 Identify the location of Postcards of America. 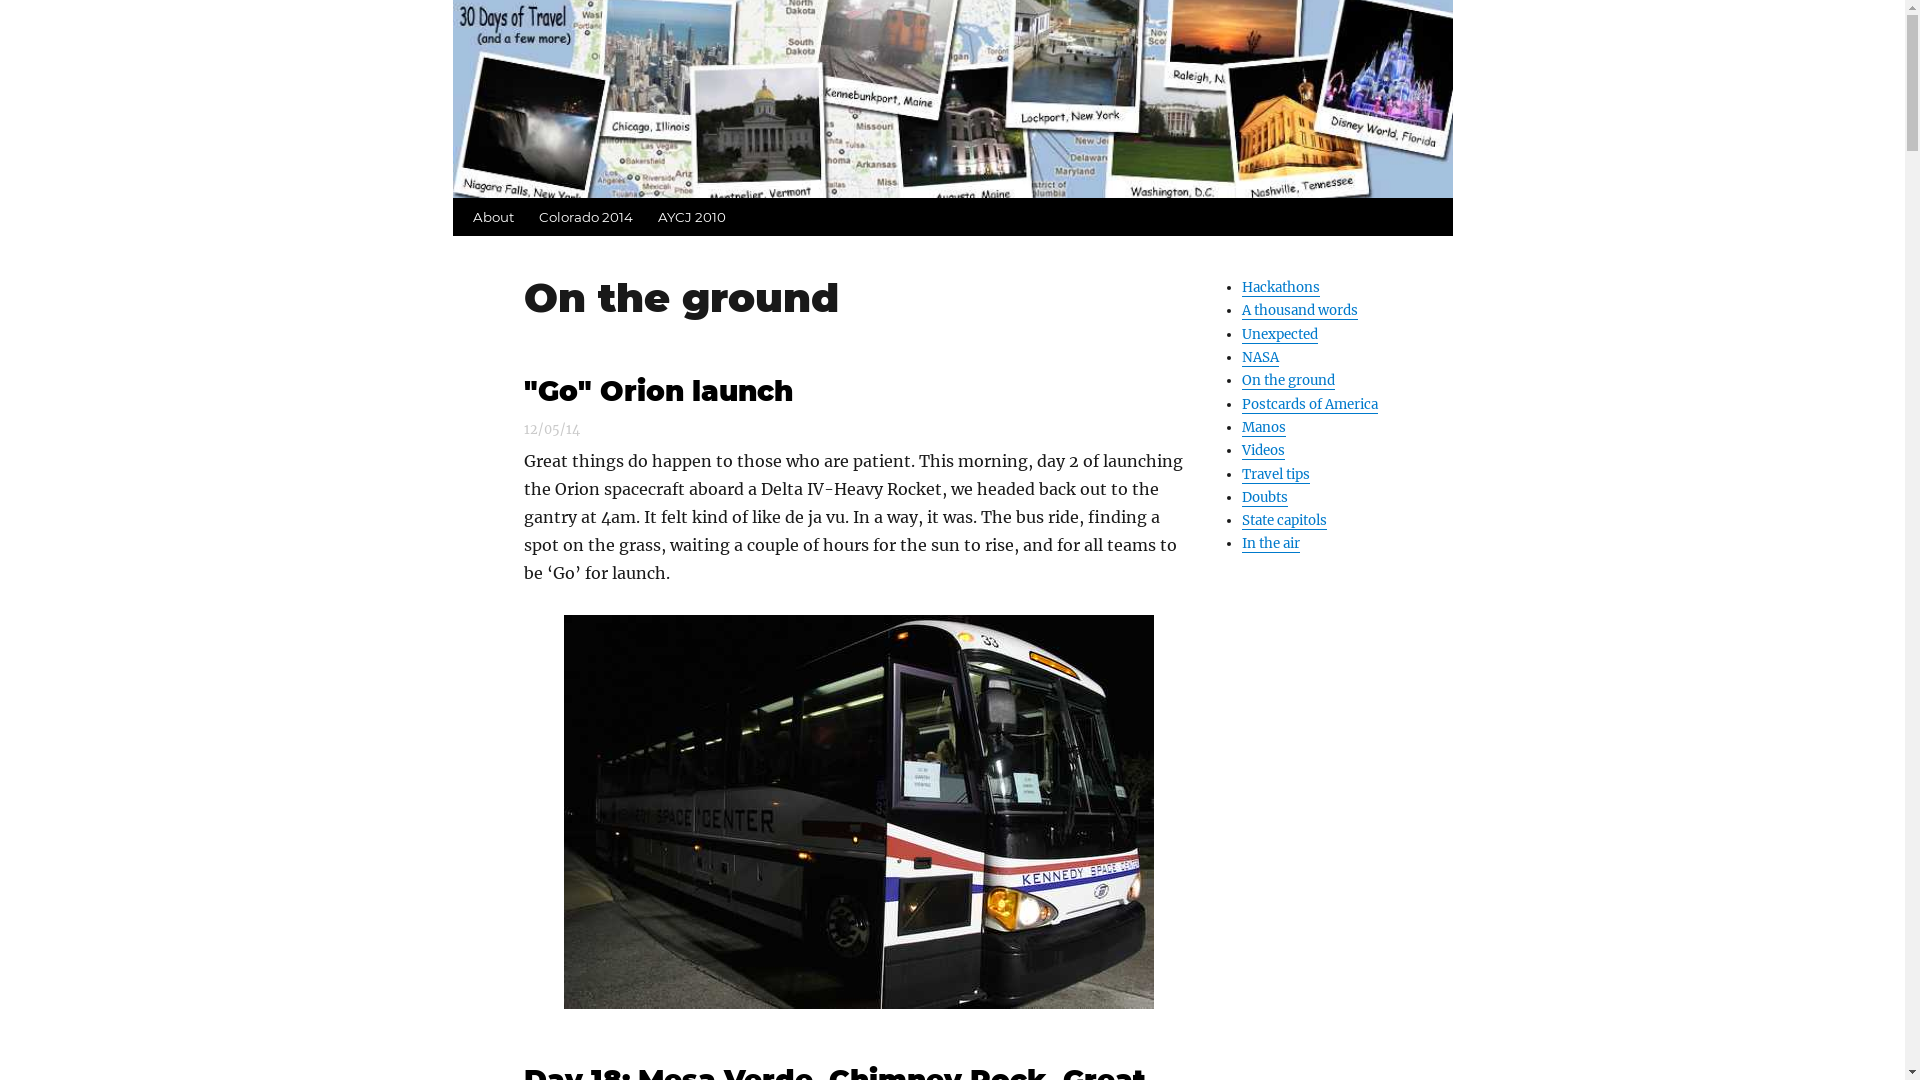
(1310, 404).